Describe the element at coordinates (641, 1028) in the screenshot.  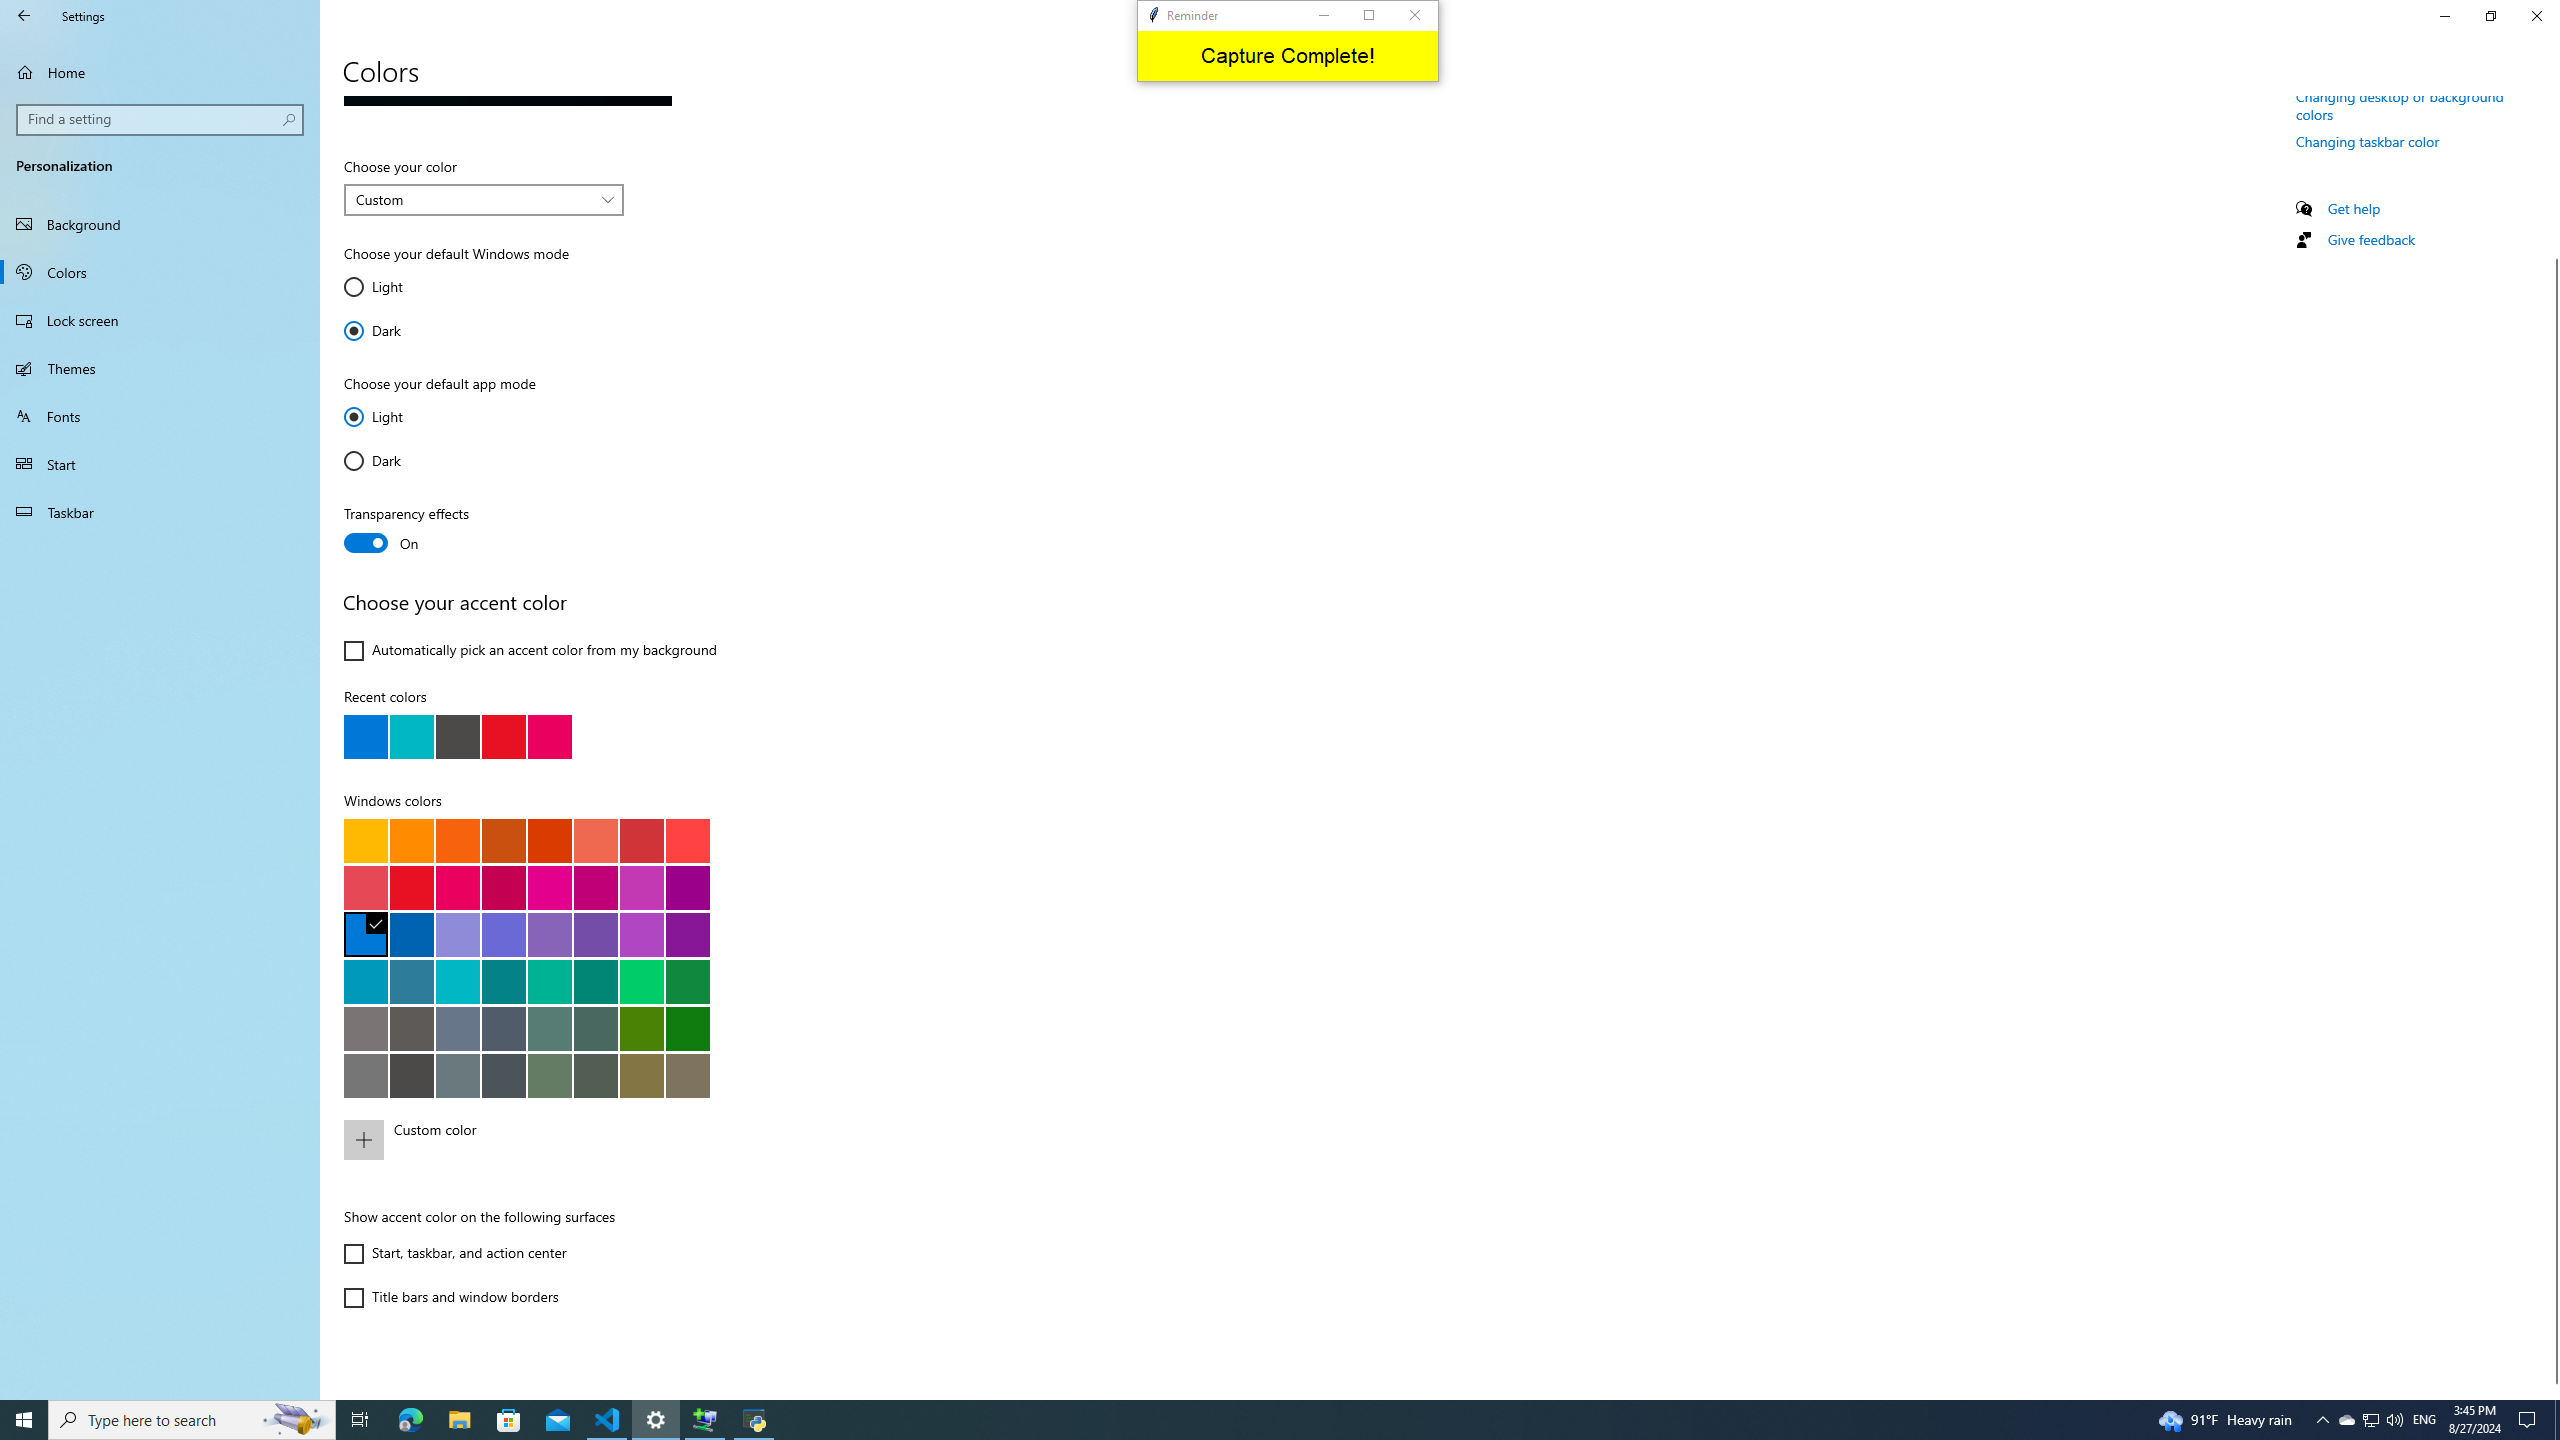
I see `Meadow green` at that location.